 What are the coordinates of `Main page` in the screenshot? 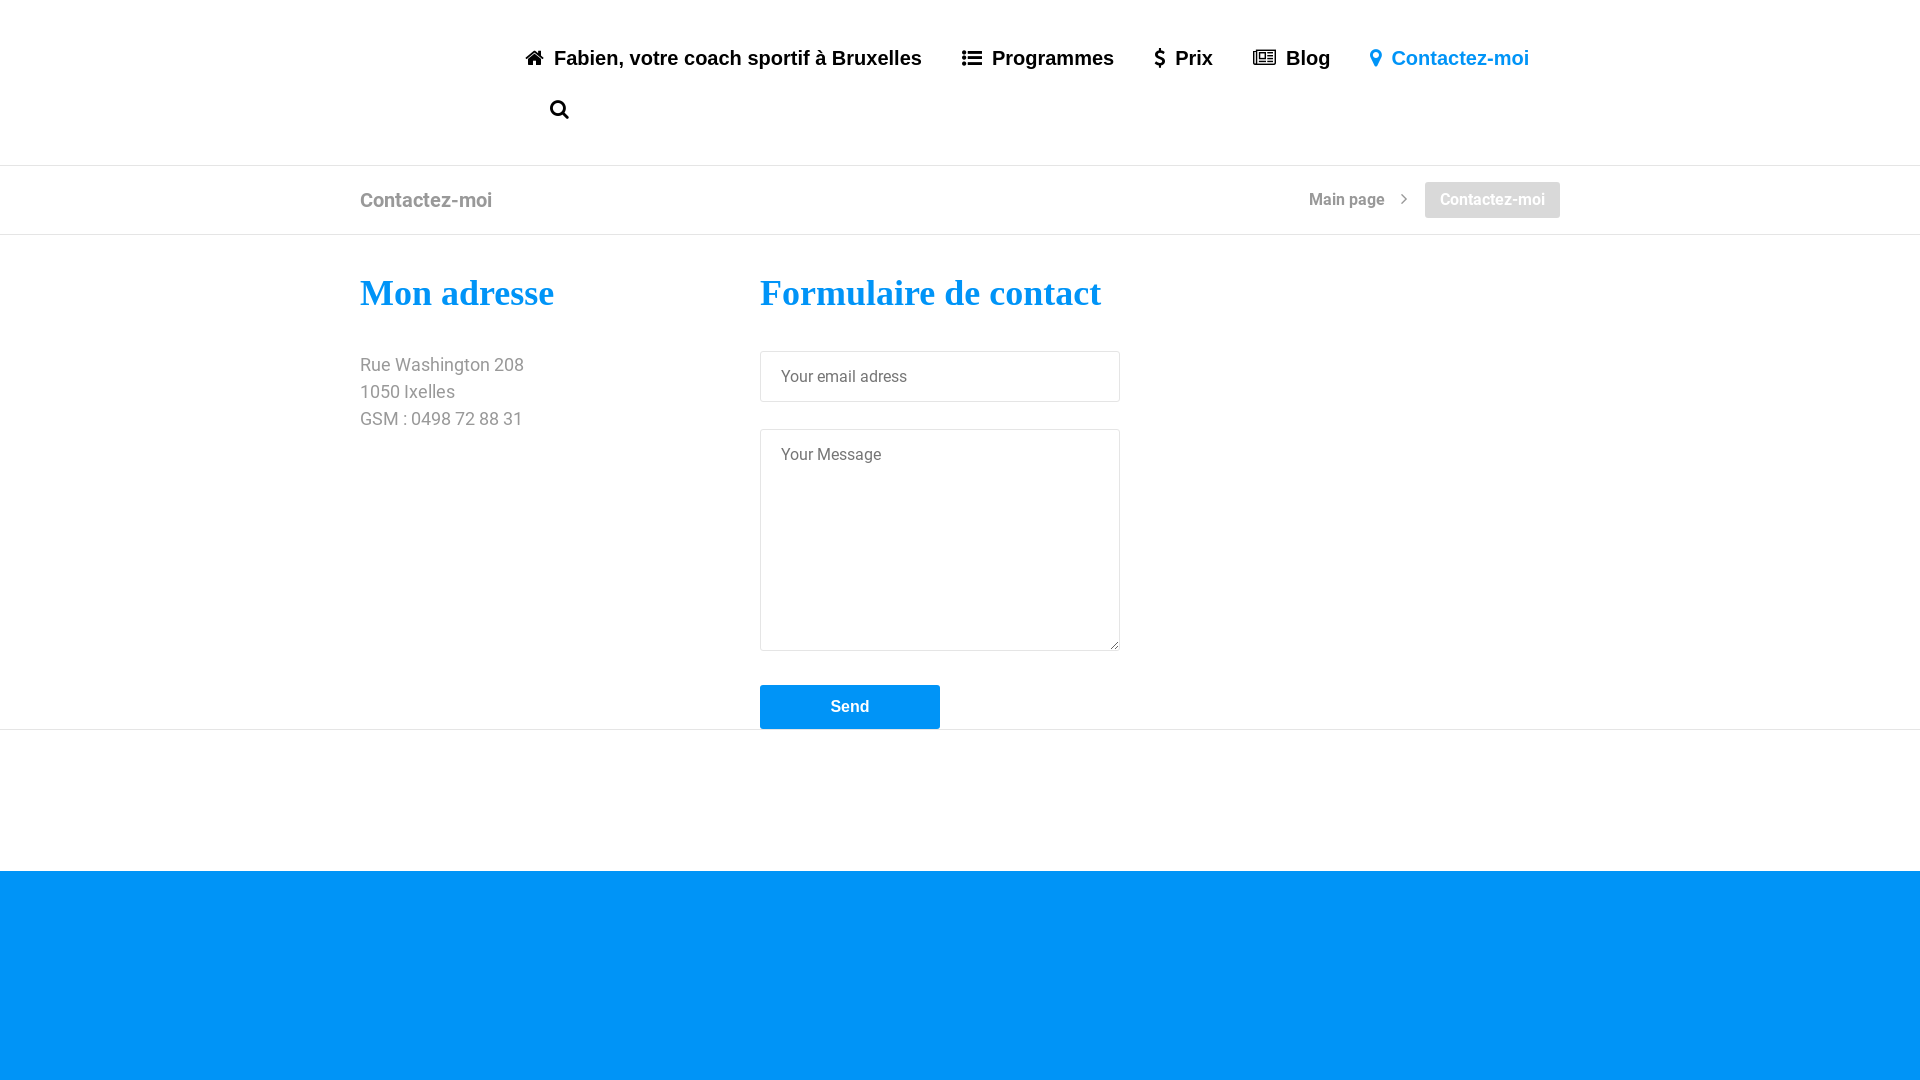 It's located at (1347, 195).